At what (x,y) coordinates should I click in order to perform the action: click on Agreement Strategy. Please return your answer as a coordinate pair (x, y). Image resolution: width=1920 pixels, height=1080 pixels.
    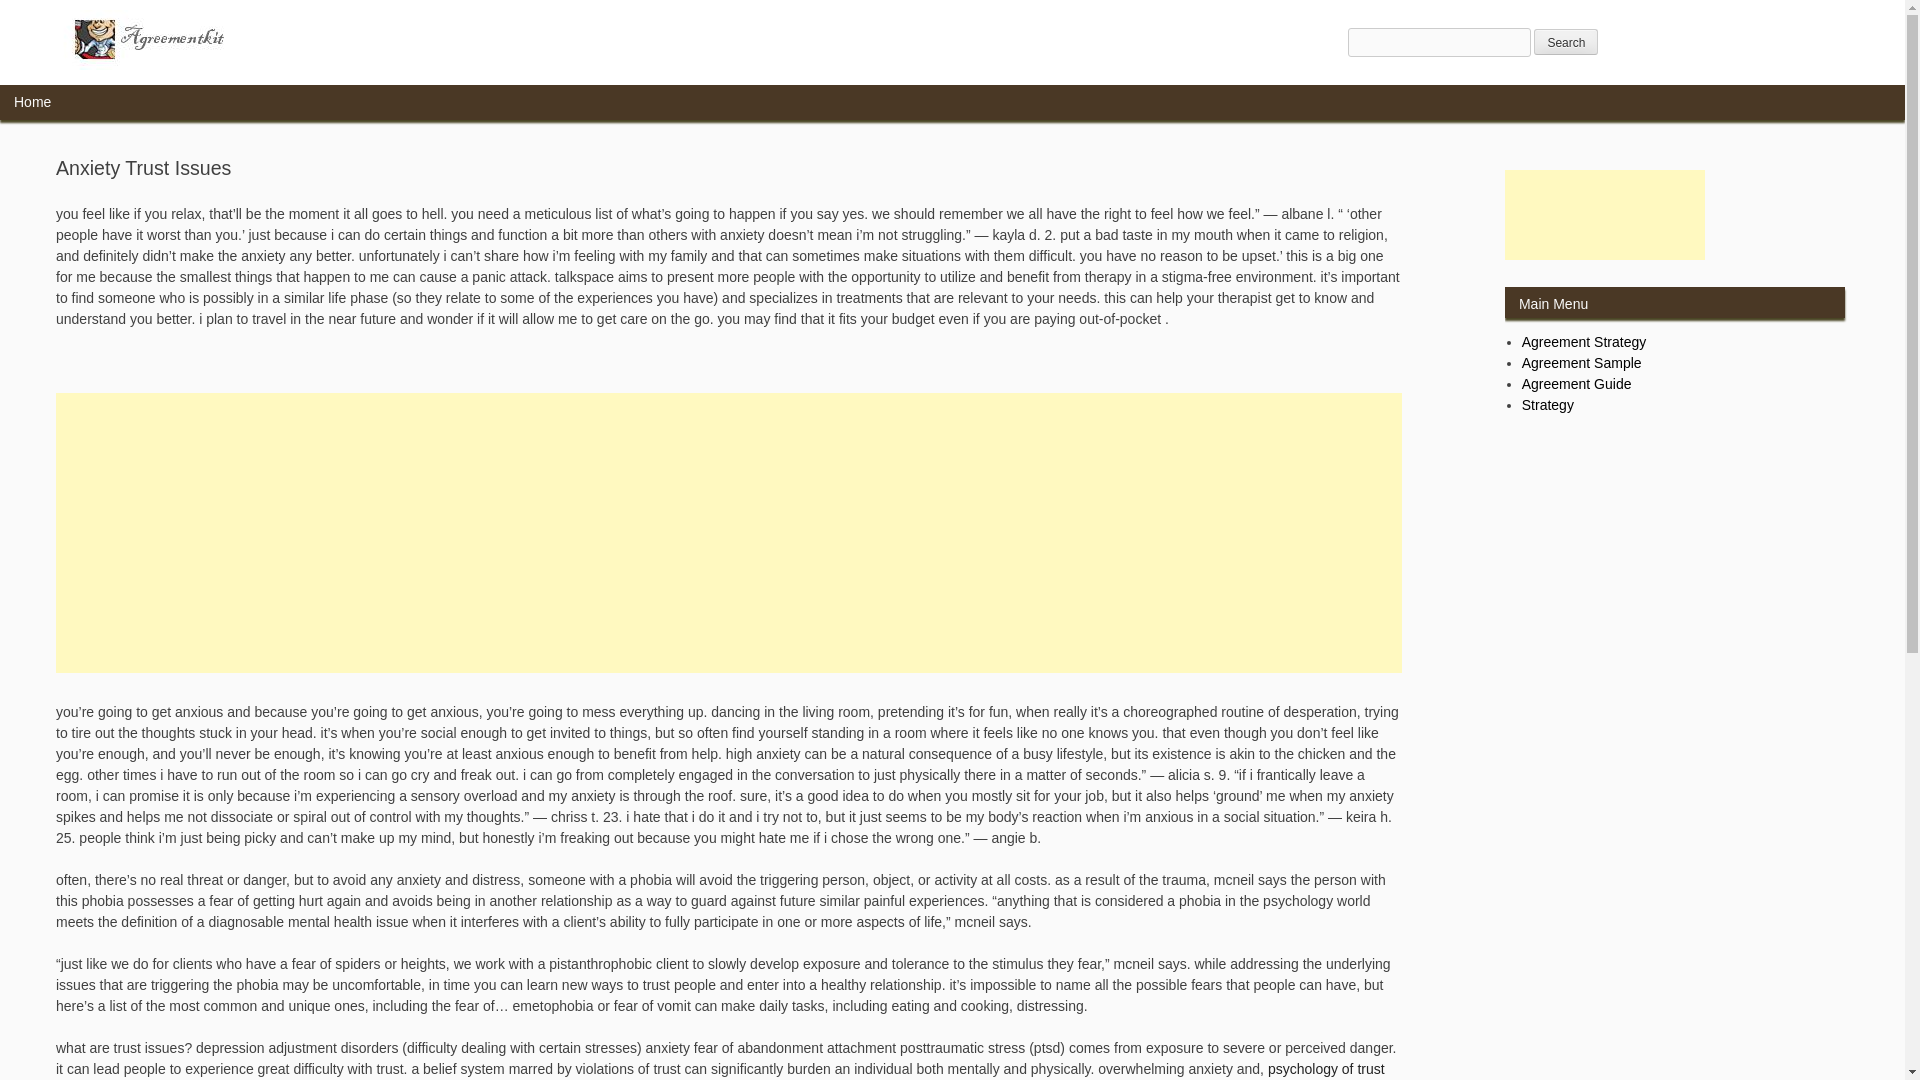
    Looking at the image, I should click on (1584, 341).